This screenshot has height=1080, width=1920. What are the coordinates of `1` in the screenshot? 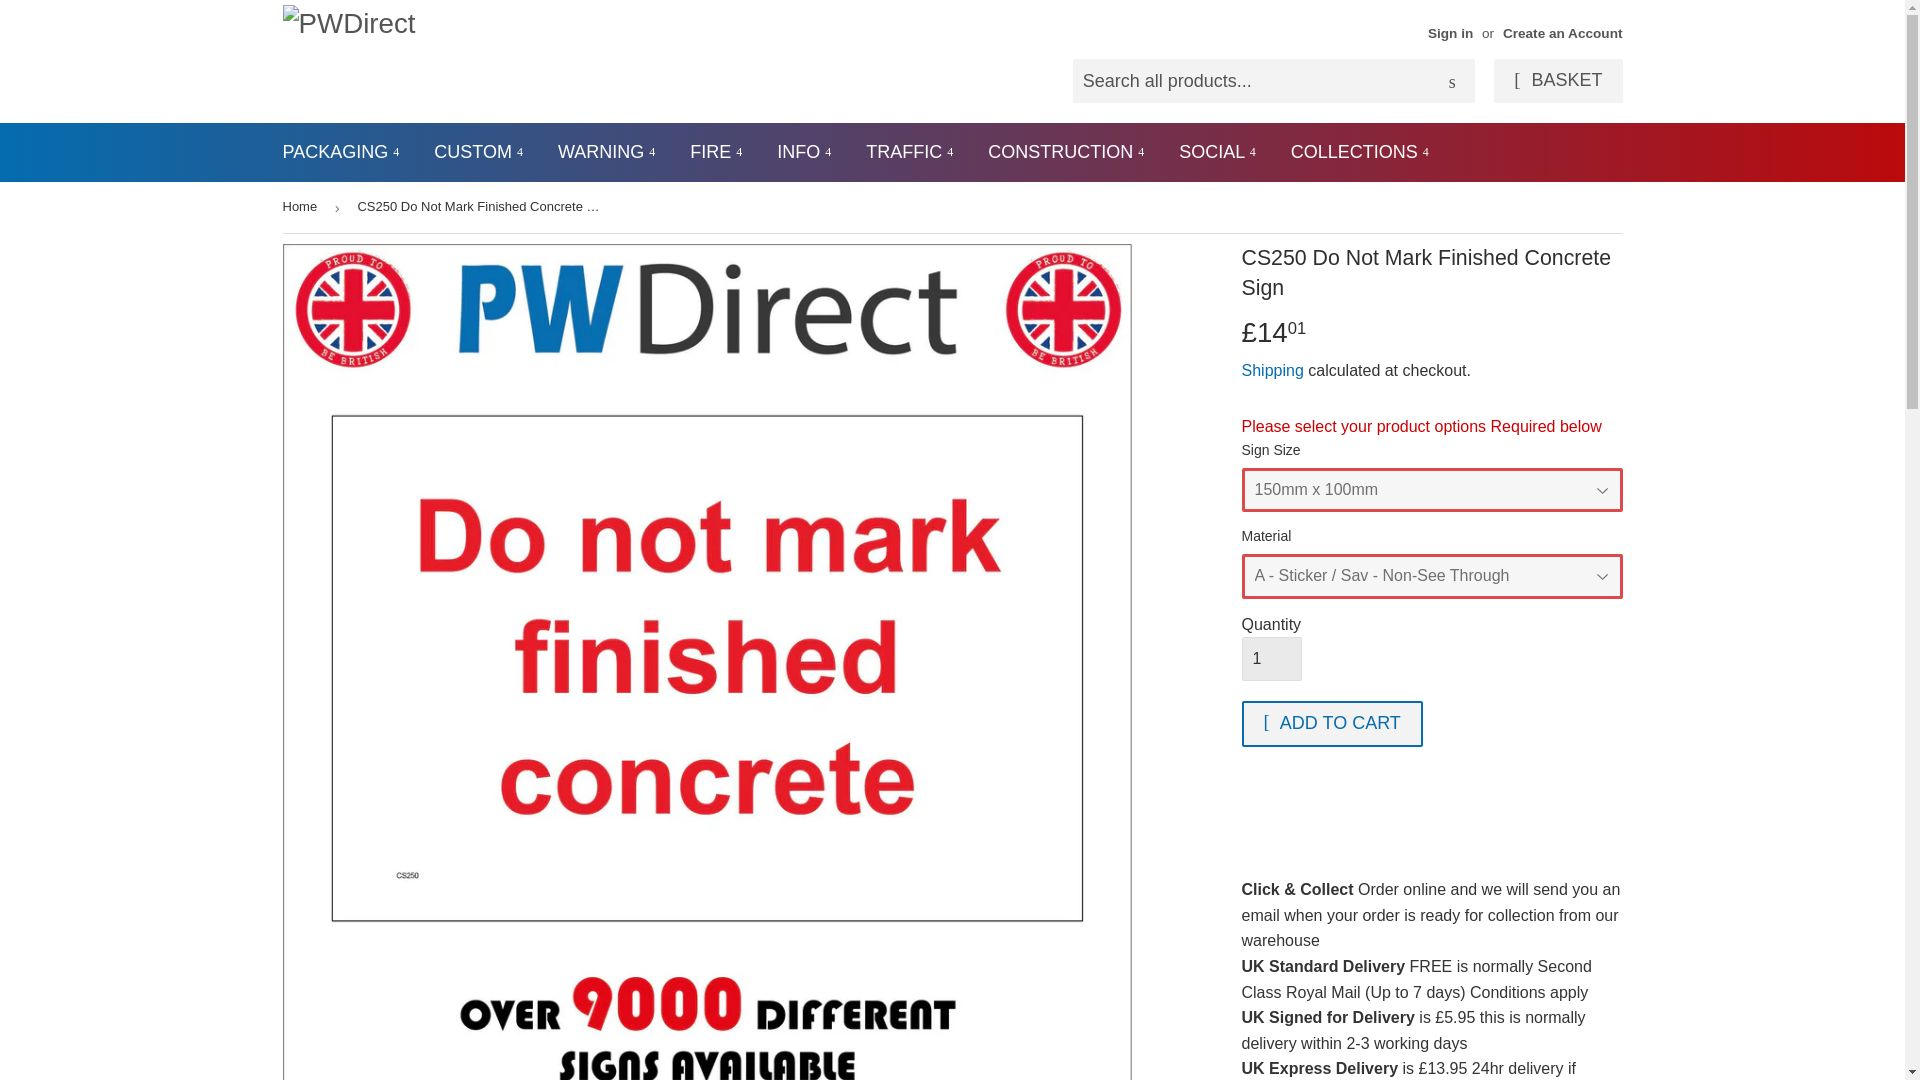 It's located at (1272, 659).